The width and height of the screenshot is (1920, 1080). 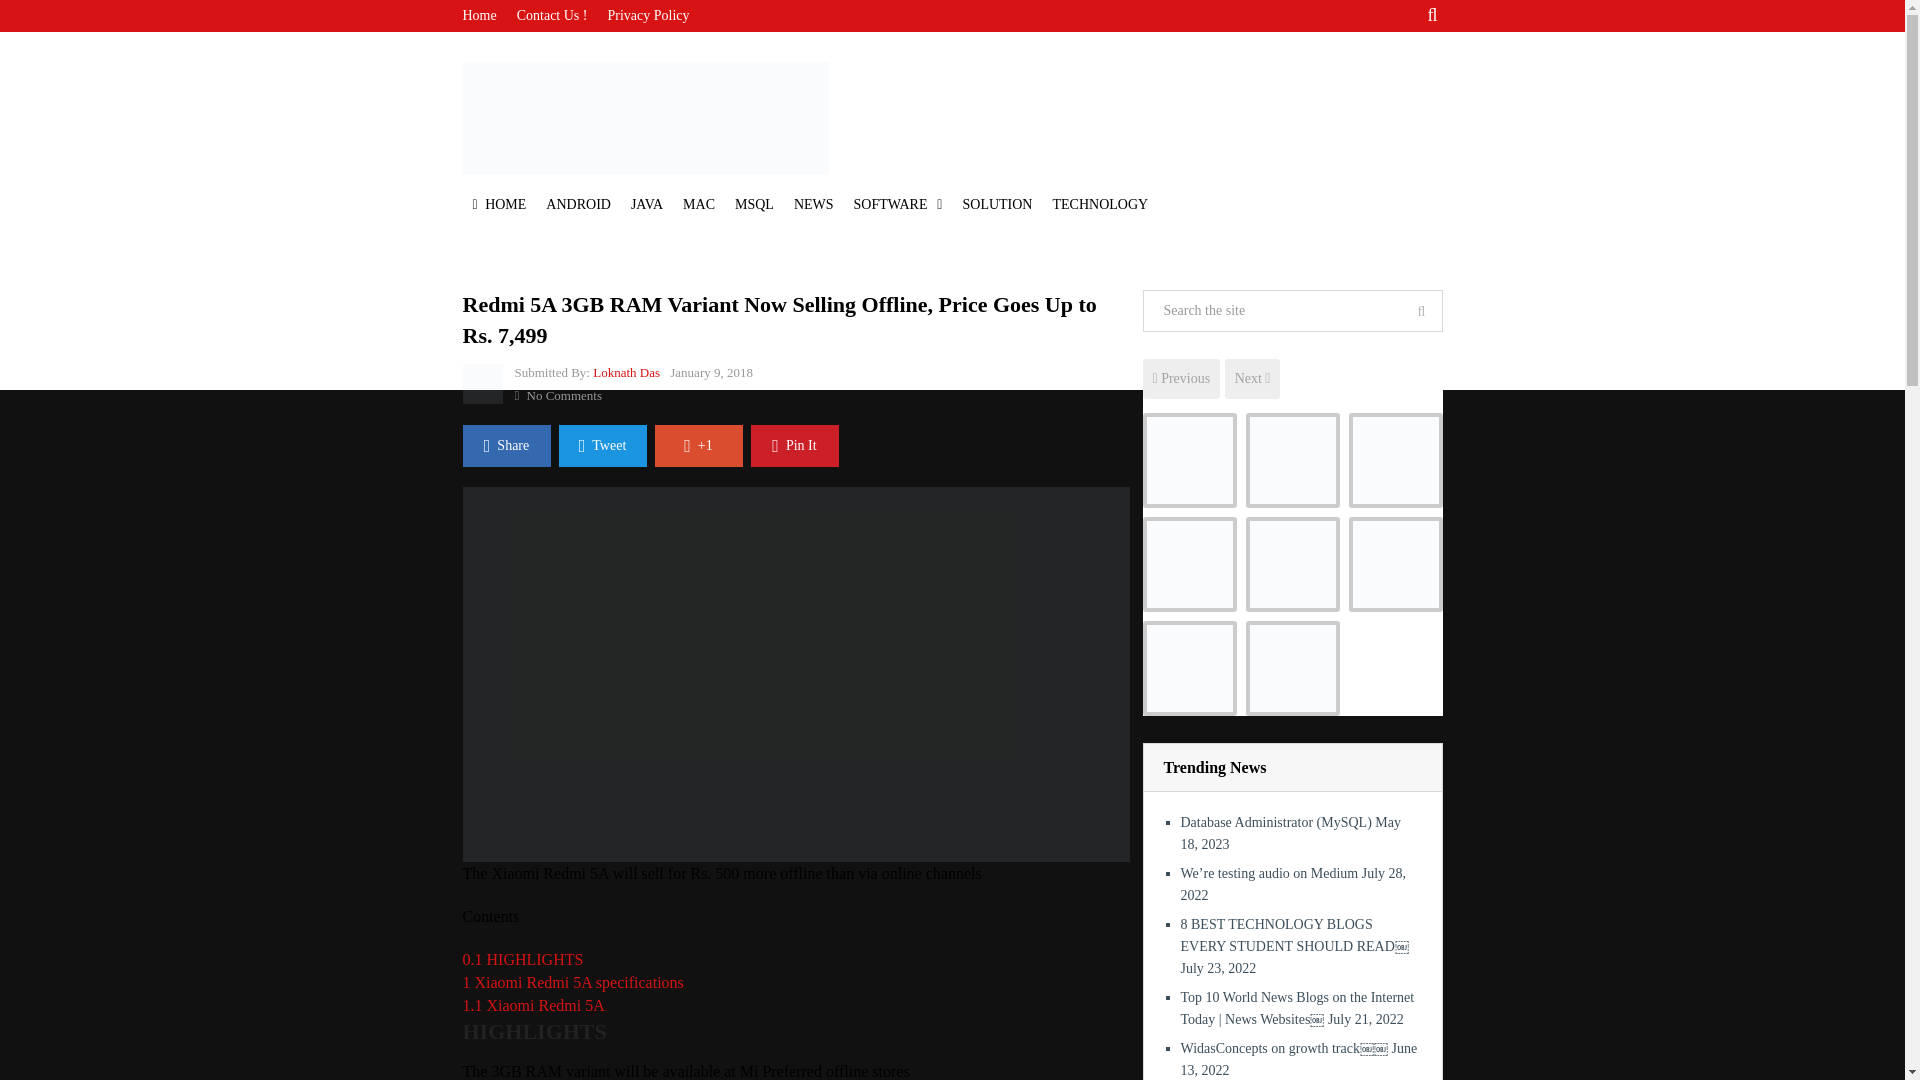 I want to click on Previous, so click(x=1180, y=378).